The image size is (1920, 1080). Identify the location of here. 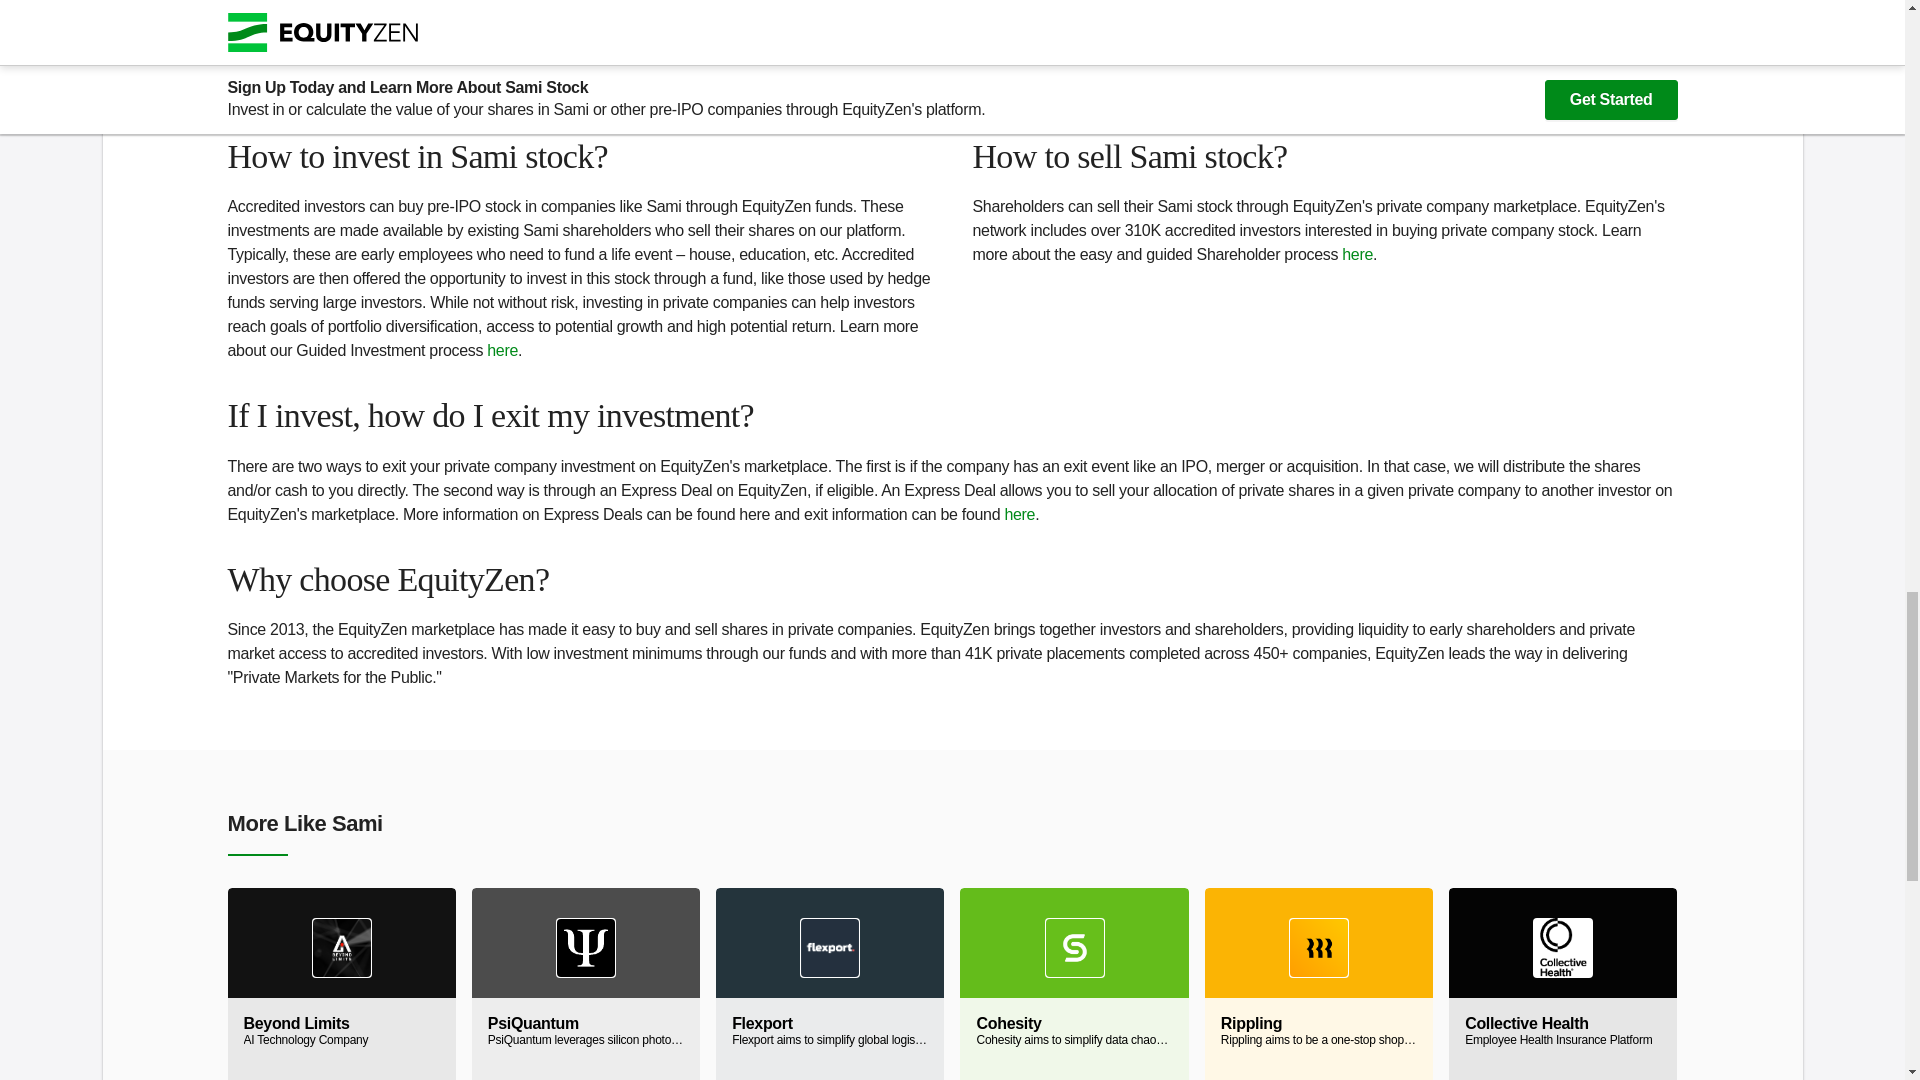
(1019, 514).